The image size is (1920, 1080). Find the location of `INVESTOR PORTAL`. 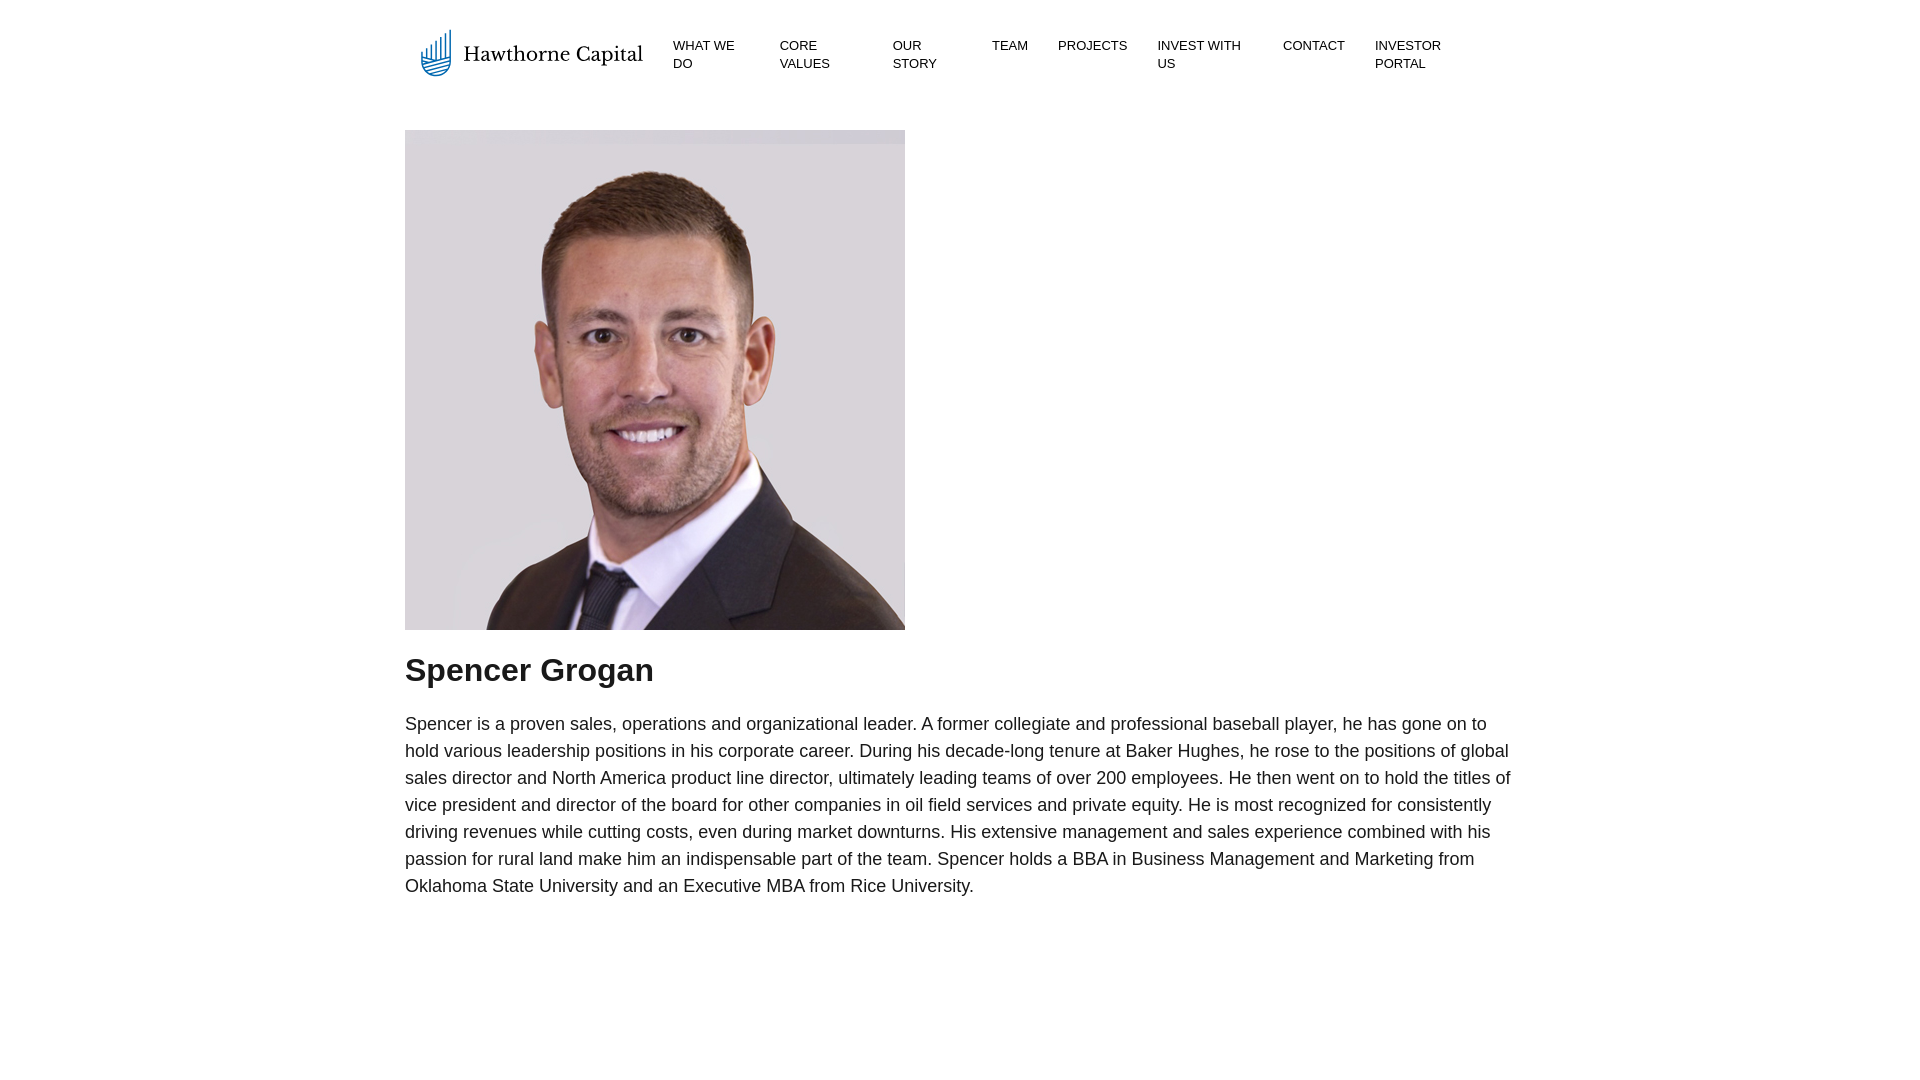

INVESTOR PORTAL is located at coordinates (1414, 54).